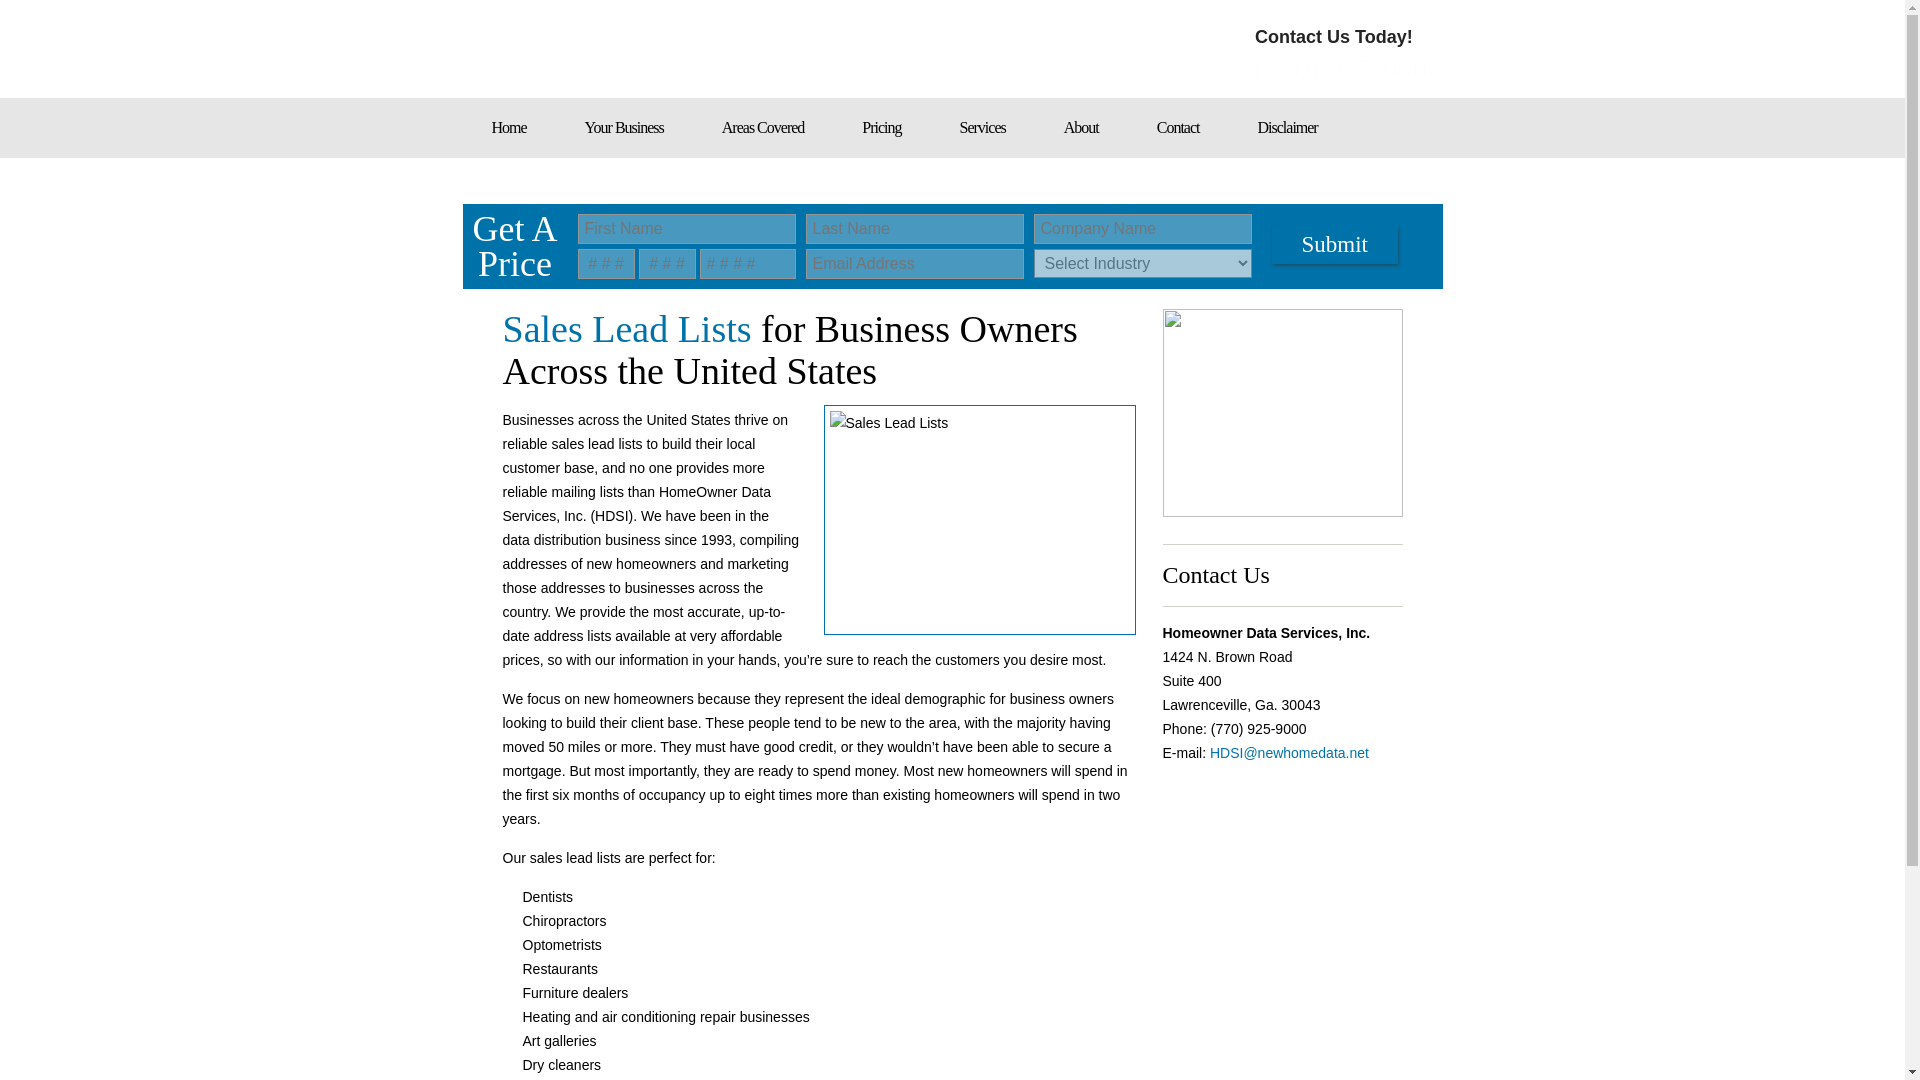 This screenshot has height=1080, width=1920. Describe the element at coordinates (1334, 244) in the screenshot. I see `Submit` at that location.